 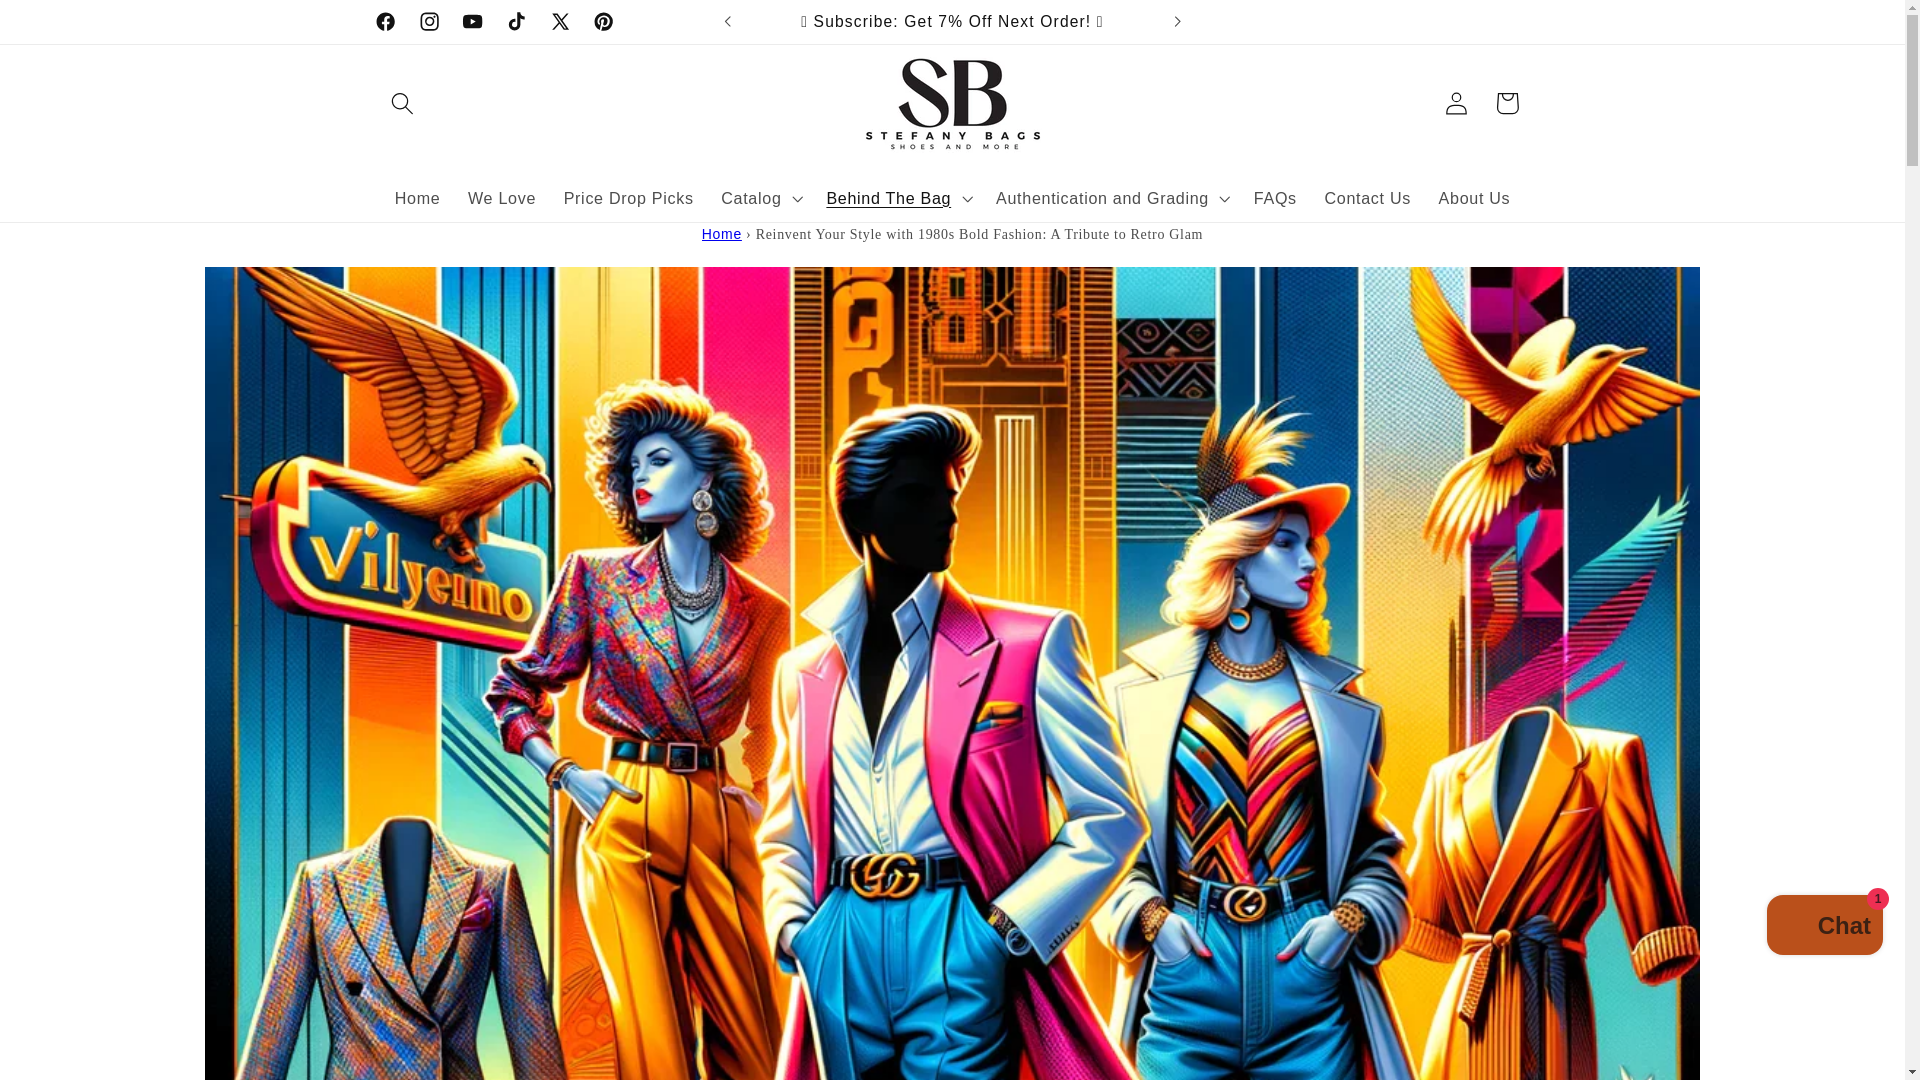 What do you see at coordinates (69, 26) in the screenshot?
I see `Skip to content` at bounding box center [69, 26].